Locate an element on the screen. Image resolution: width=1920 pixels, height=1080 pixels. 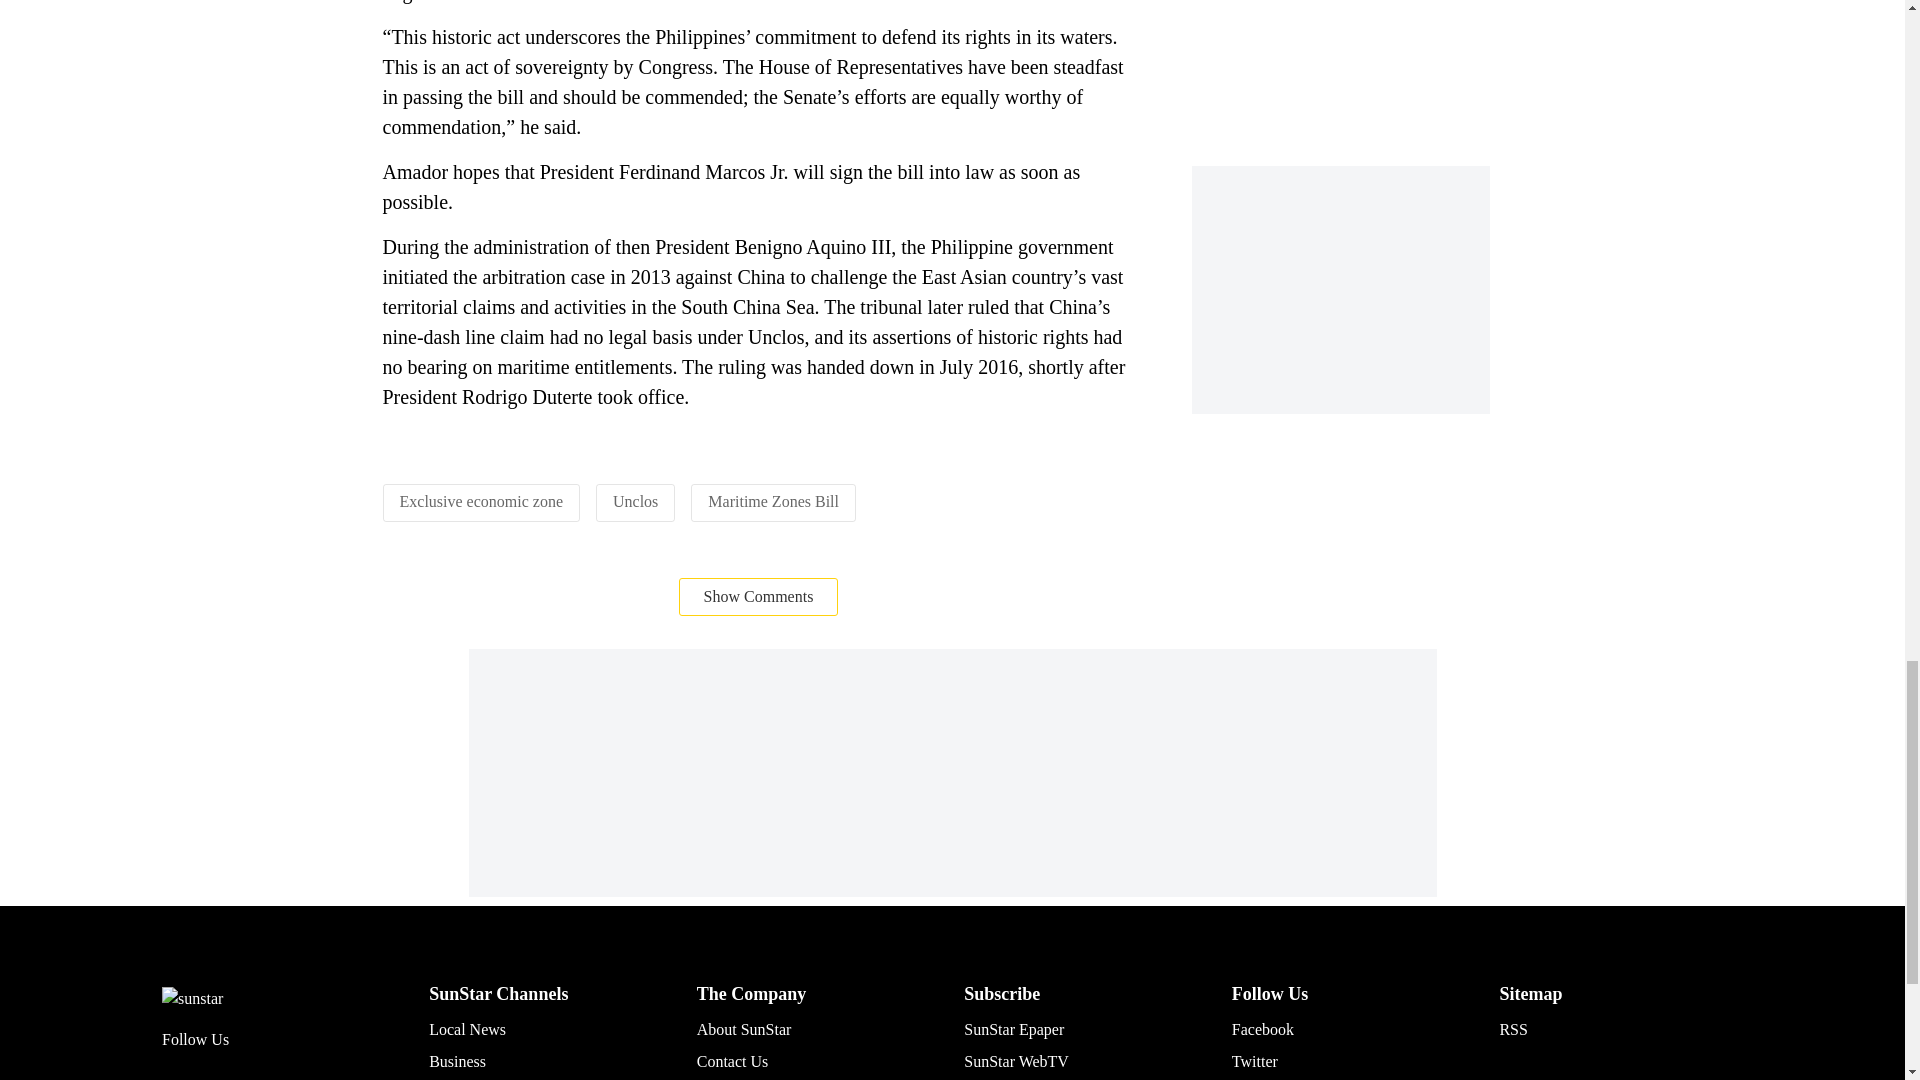
Show Comments is located at coordinates (759, 596).